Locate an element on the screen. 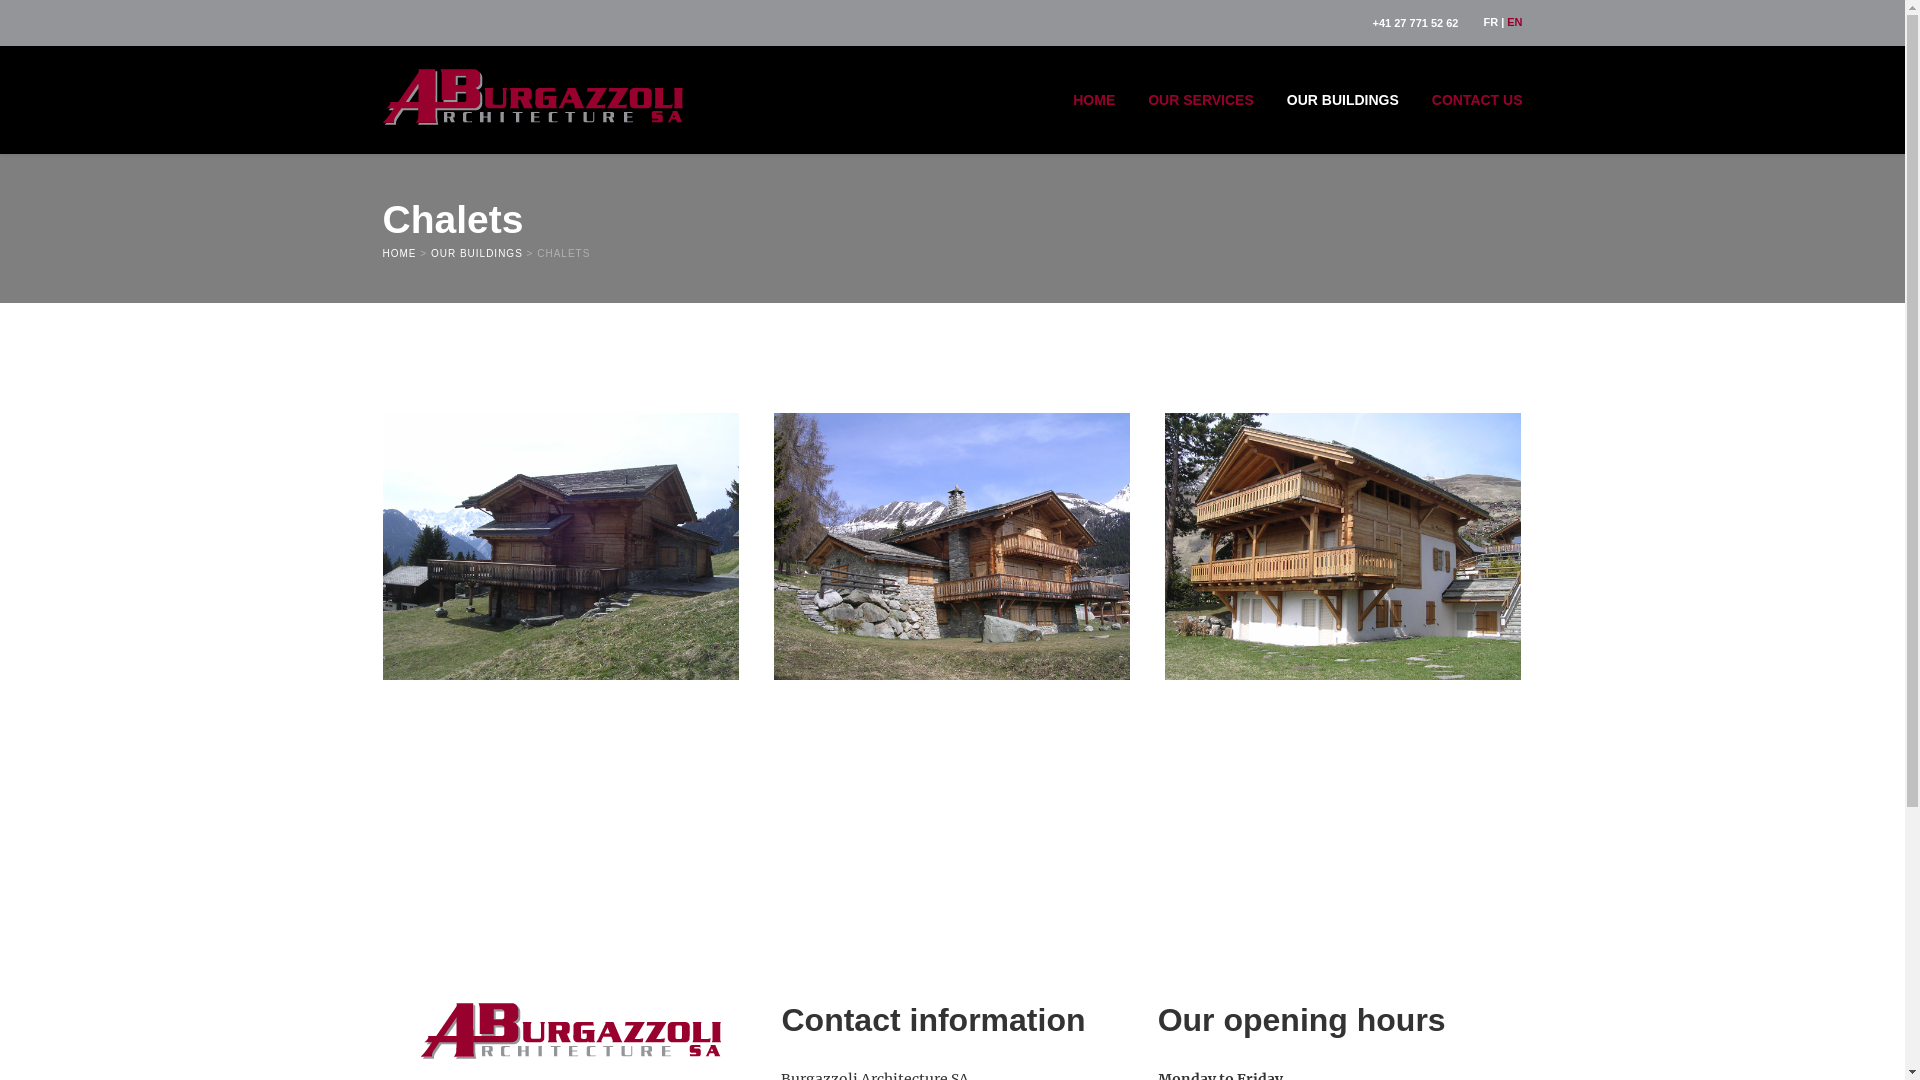 The height and width of the screenshot is (1080, 1920). EN is located at coordinates (1514, 22).